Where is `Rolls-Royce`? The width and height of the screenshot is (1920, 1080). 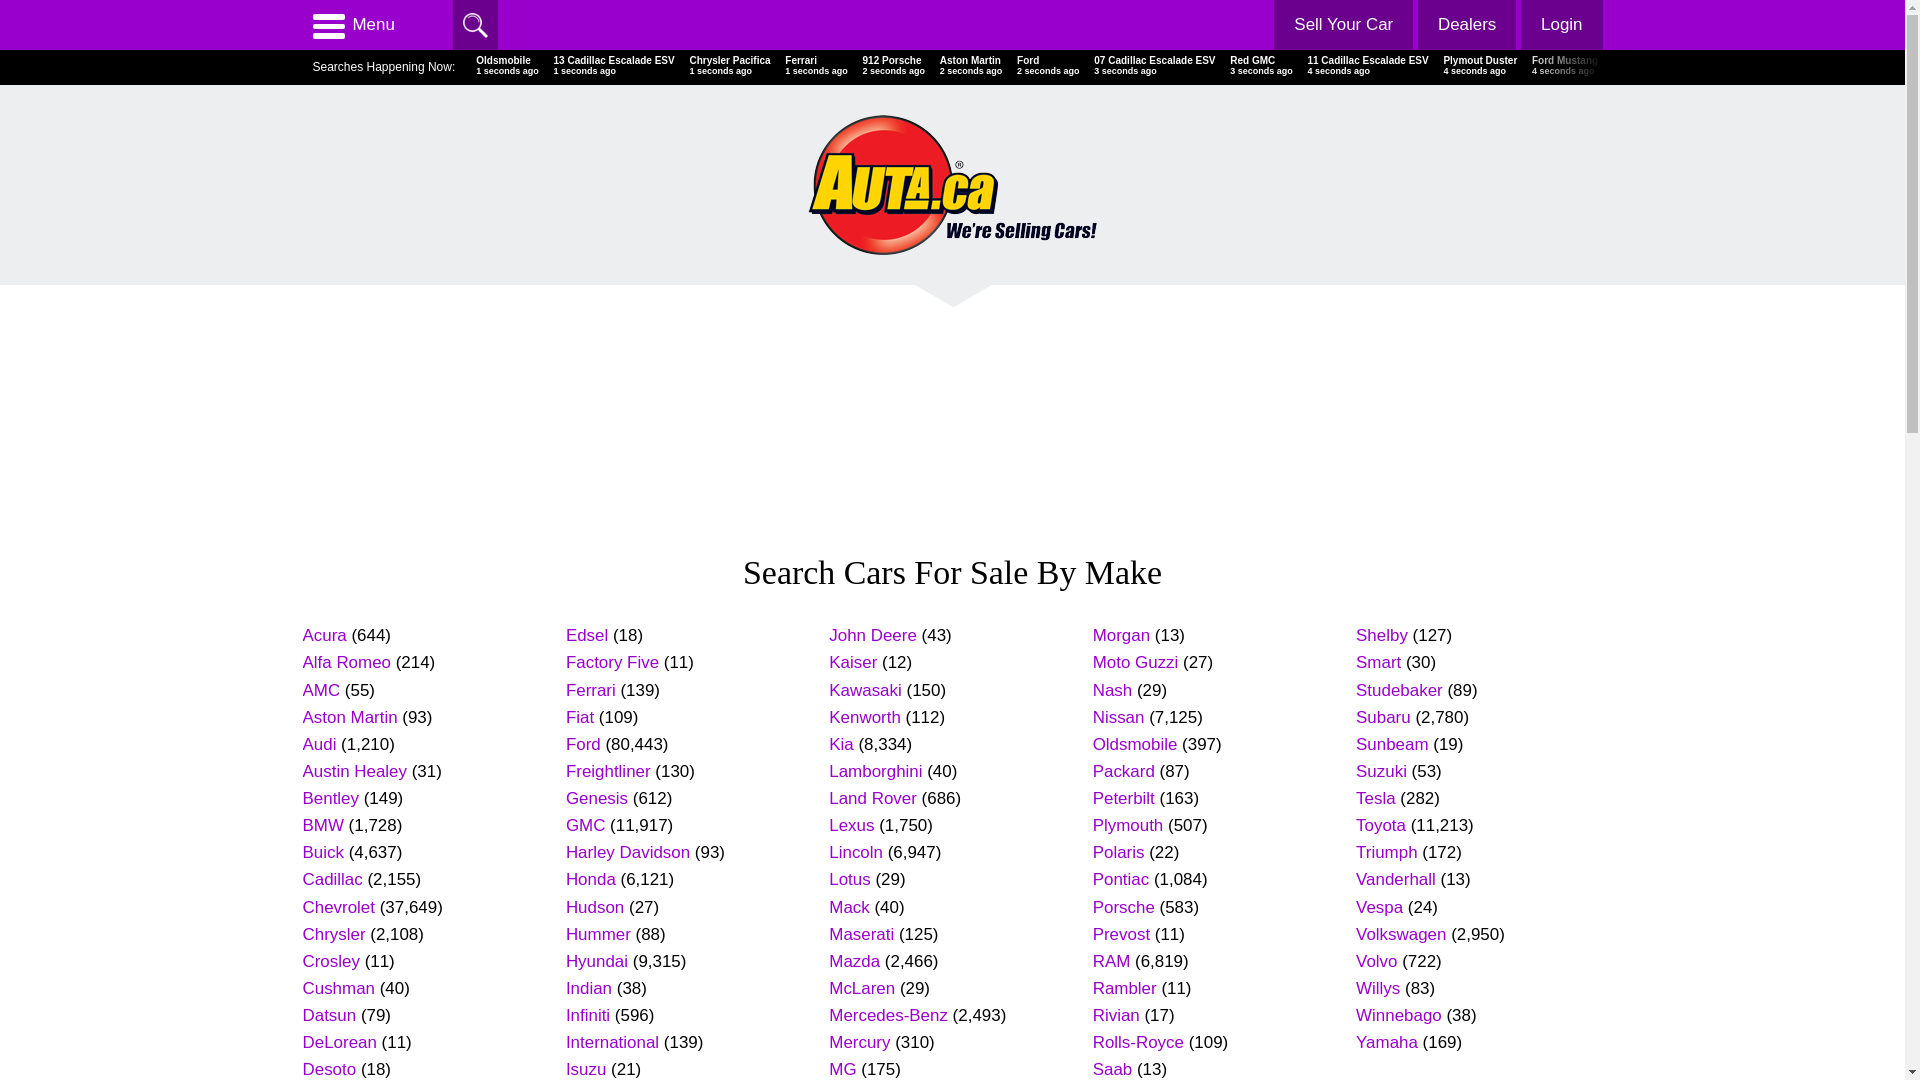
Rolls-Royce is located at coordinates (1138, 1042).